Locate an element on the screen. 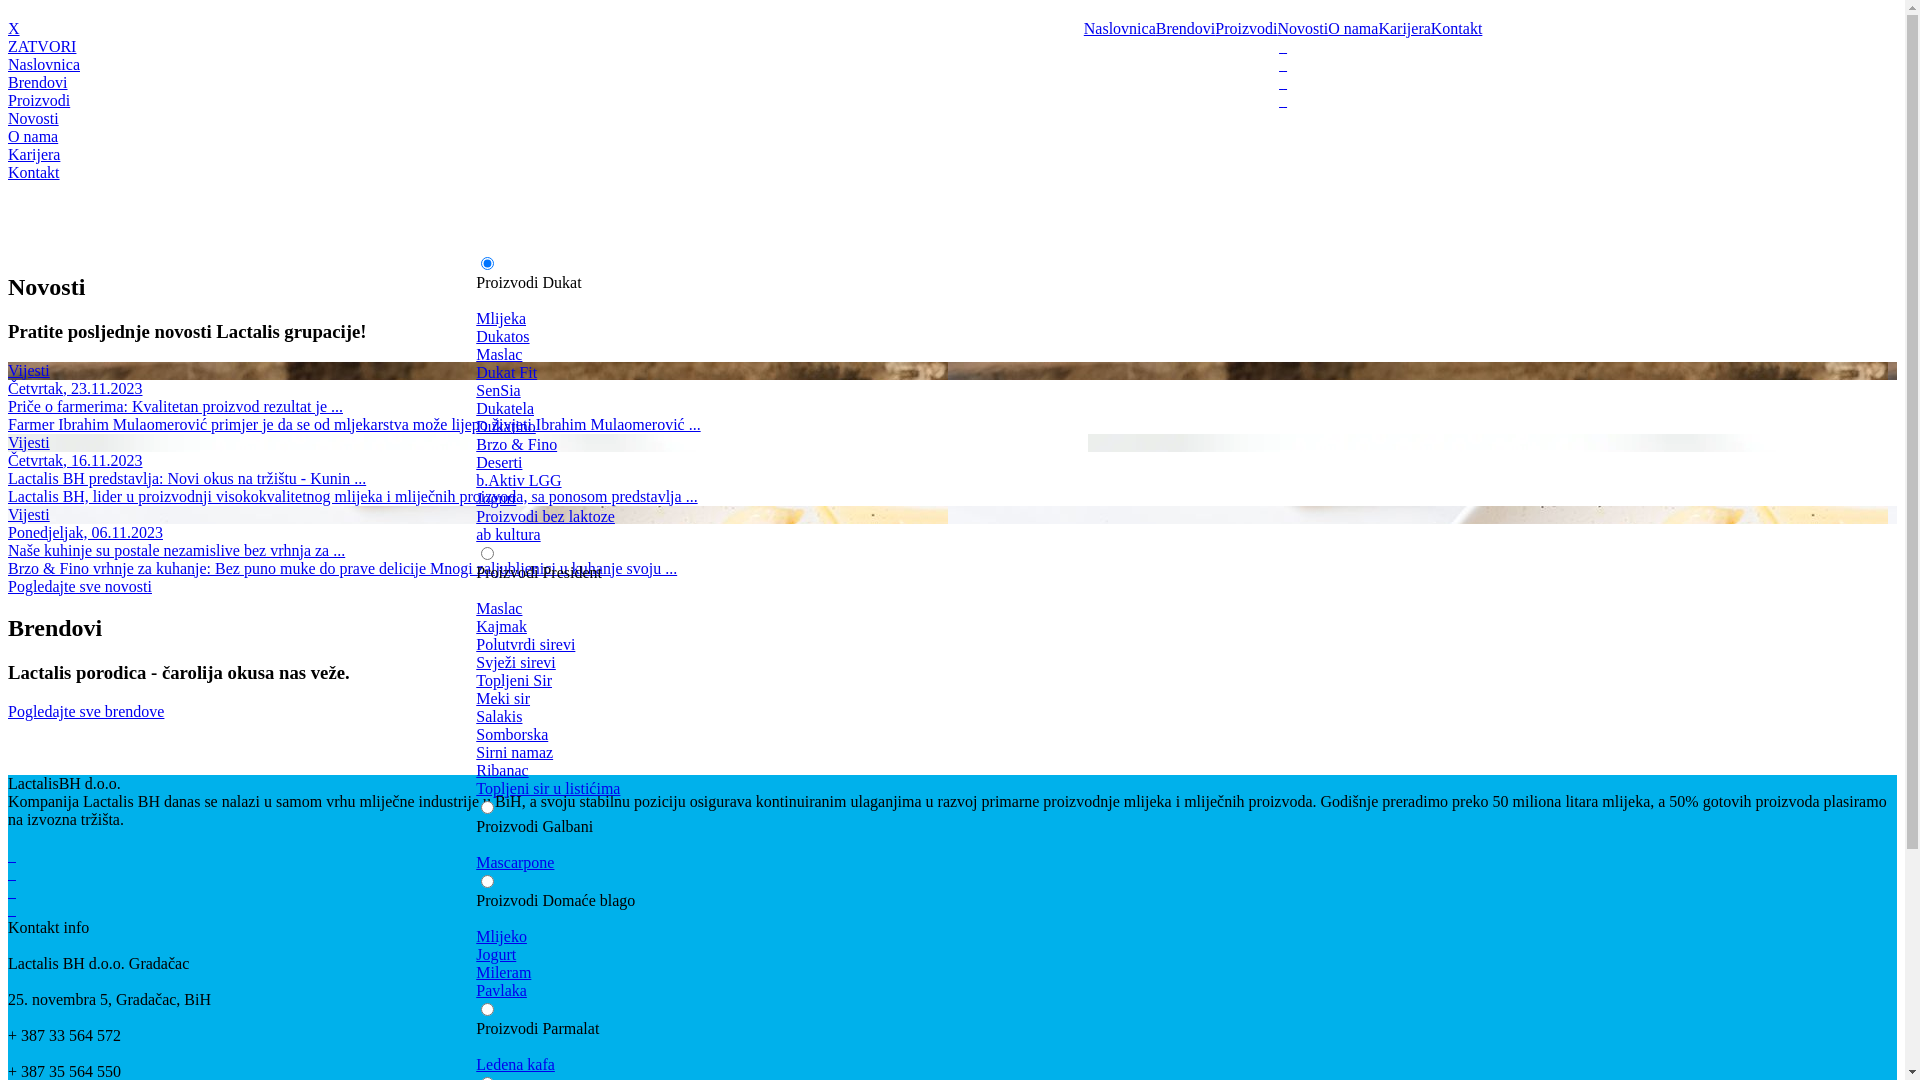 The image size is (1920, 1080). Ribanac is located at coordinates (926, 771).